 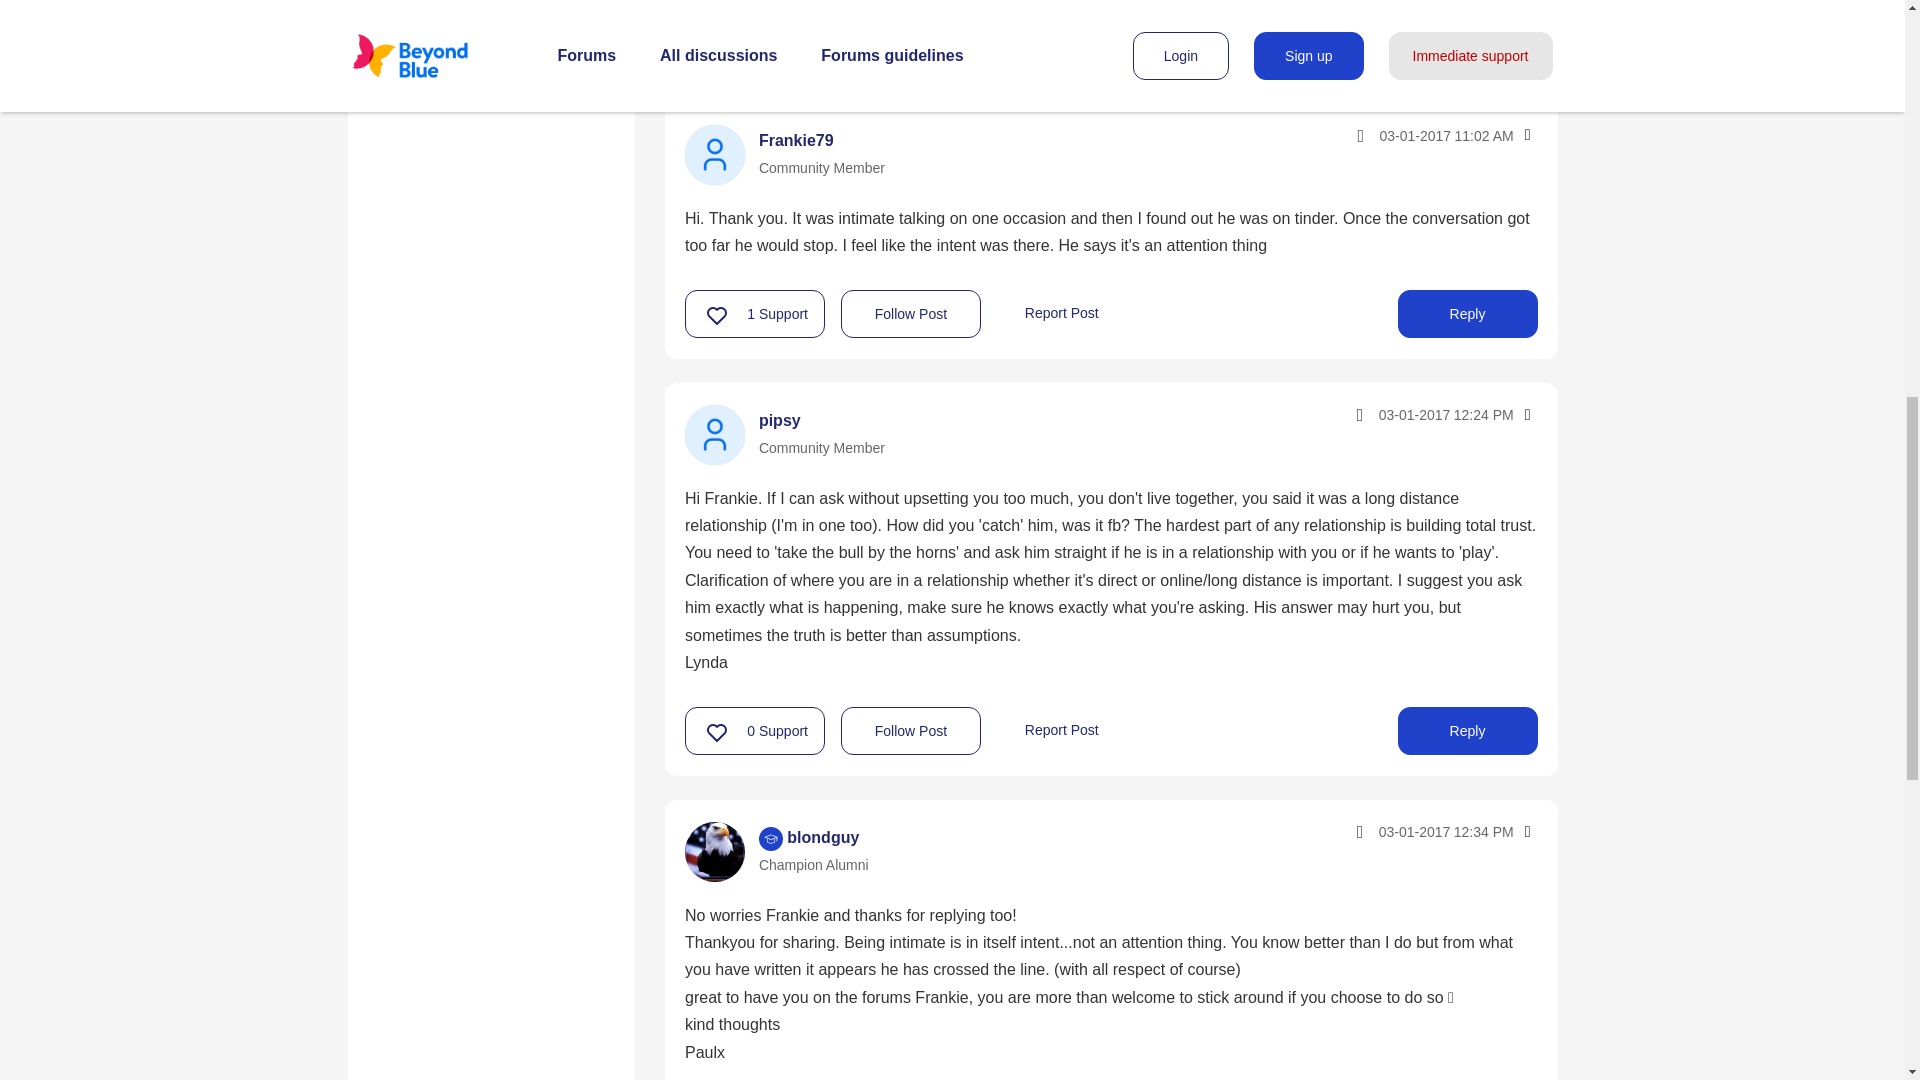 I want to click on Show option menu, so click(x=1526, y=134).